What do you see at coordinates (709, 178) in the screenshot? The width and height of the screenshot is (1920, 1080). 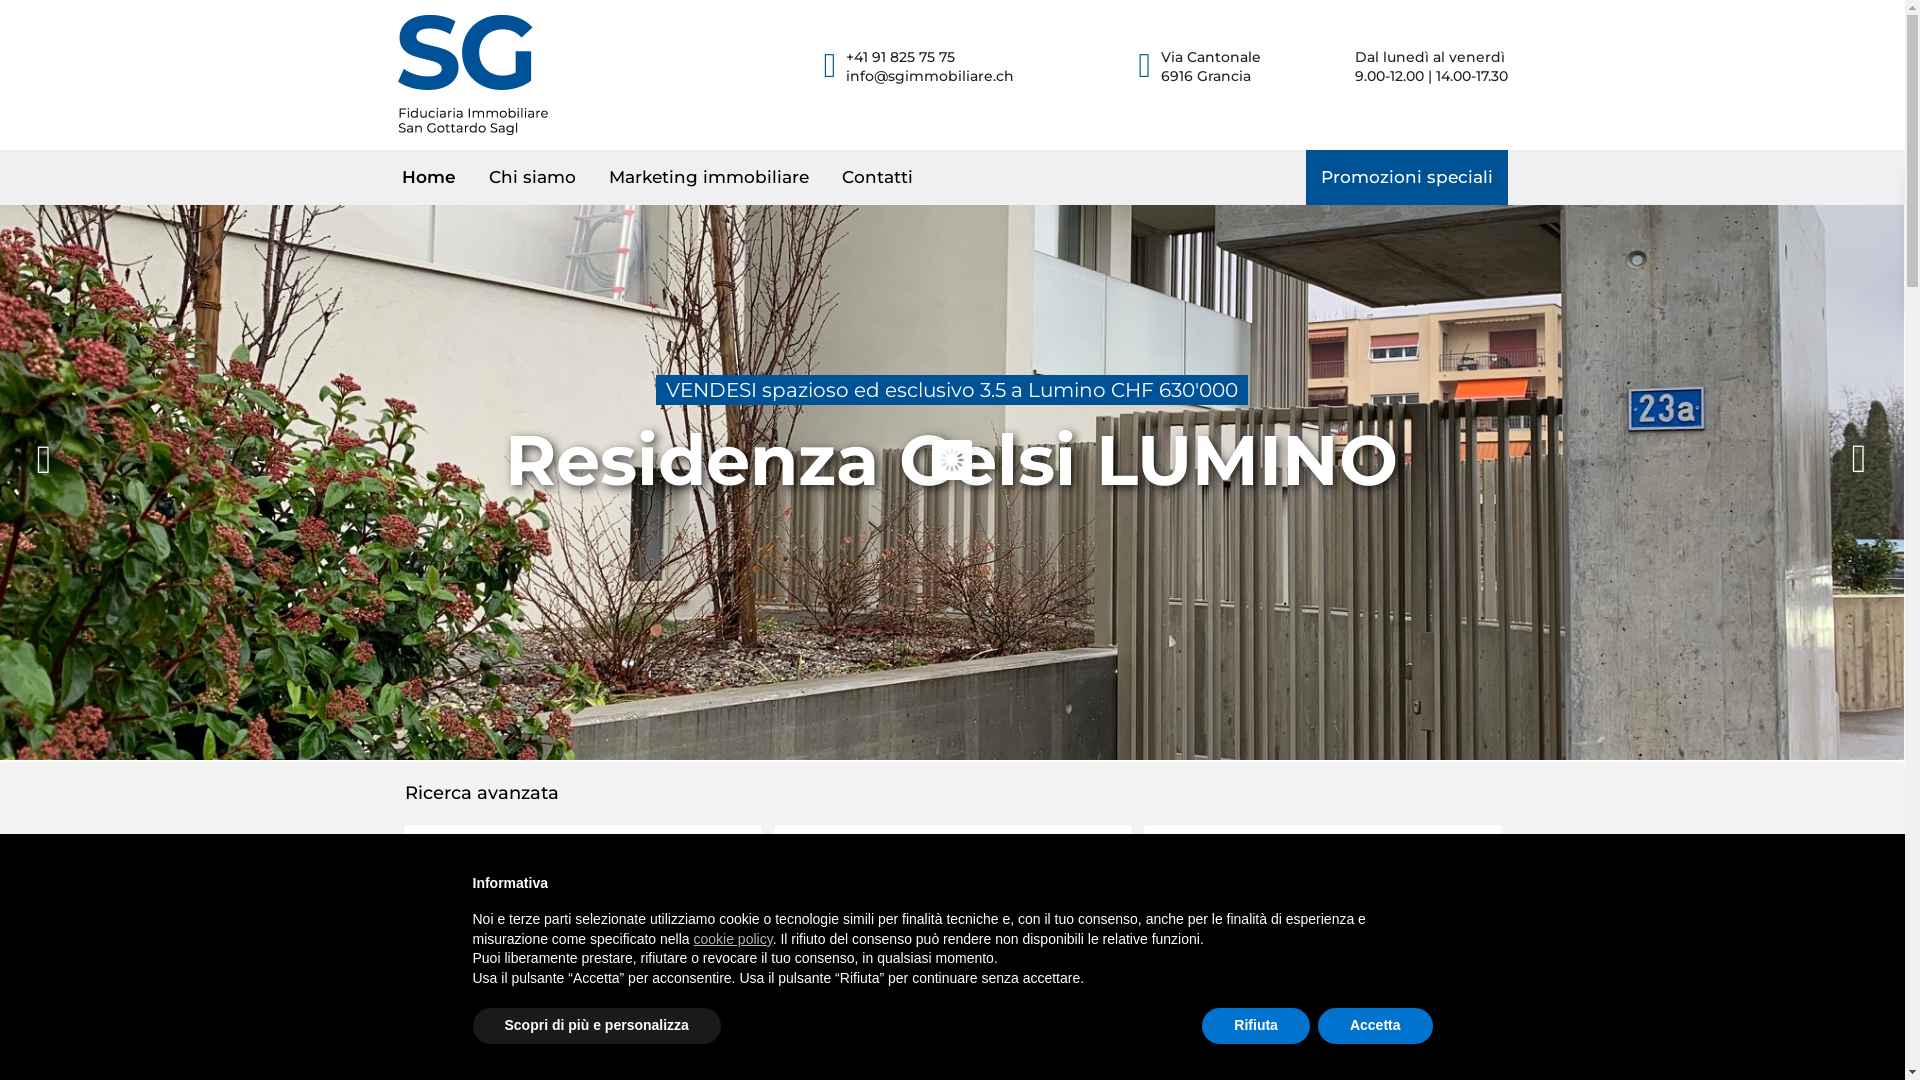 I see `Marketing immobiliare` at bounding box center [709, 178].